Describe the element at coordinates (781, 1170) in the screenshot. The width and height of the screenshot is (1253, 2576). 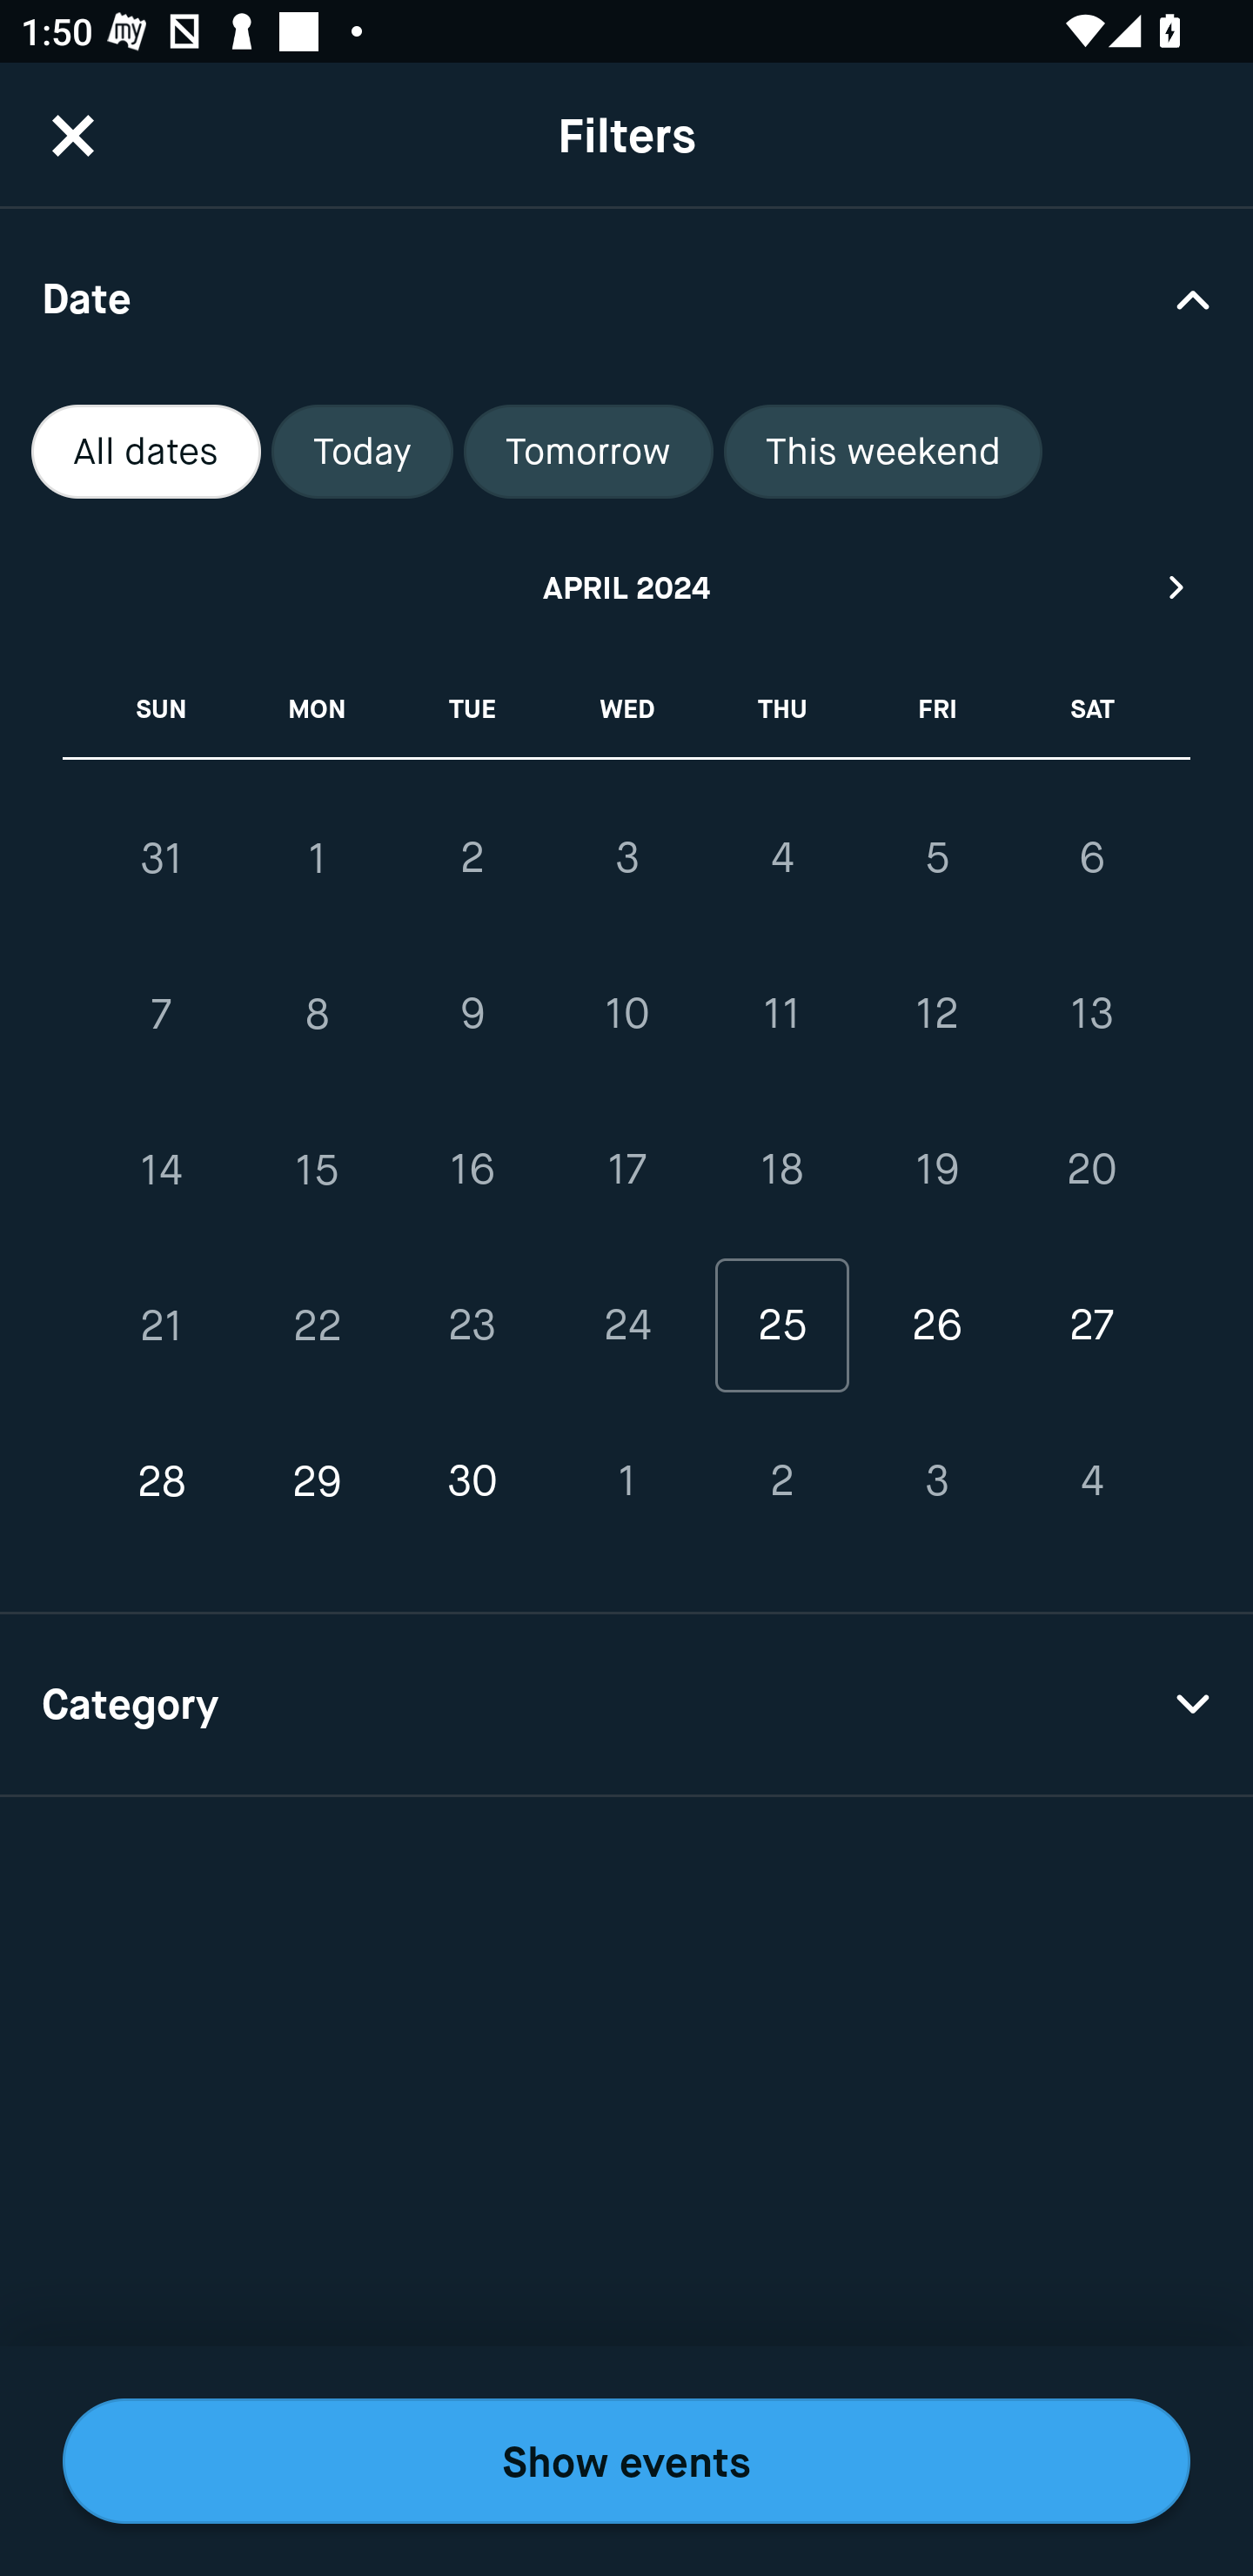
I see `18` at that location.